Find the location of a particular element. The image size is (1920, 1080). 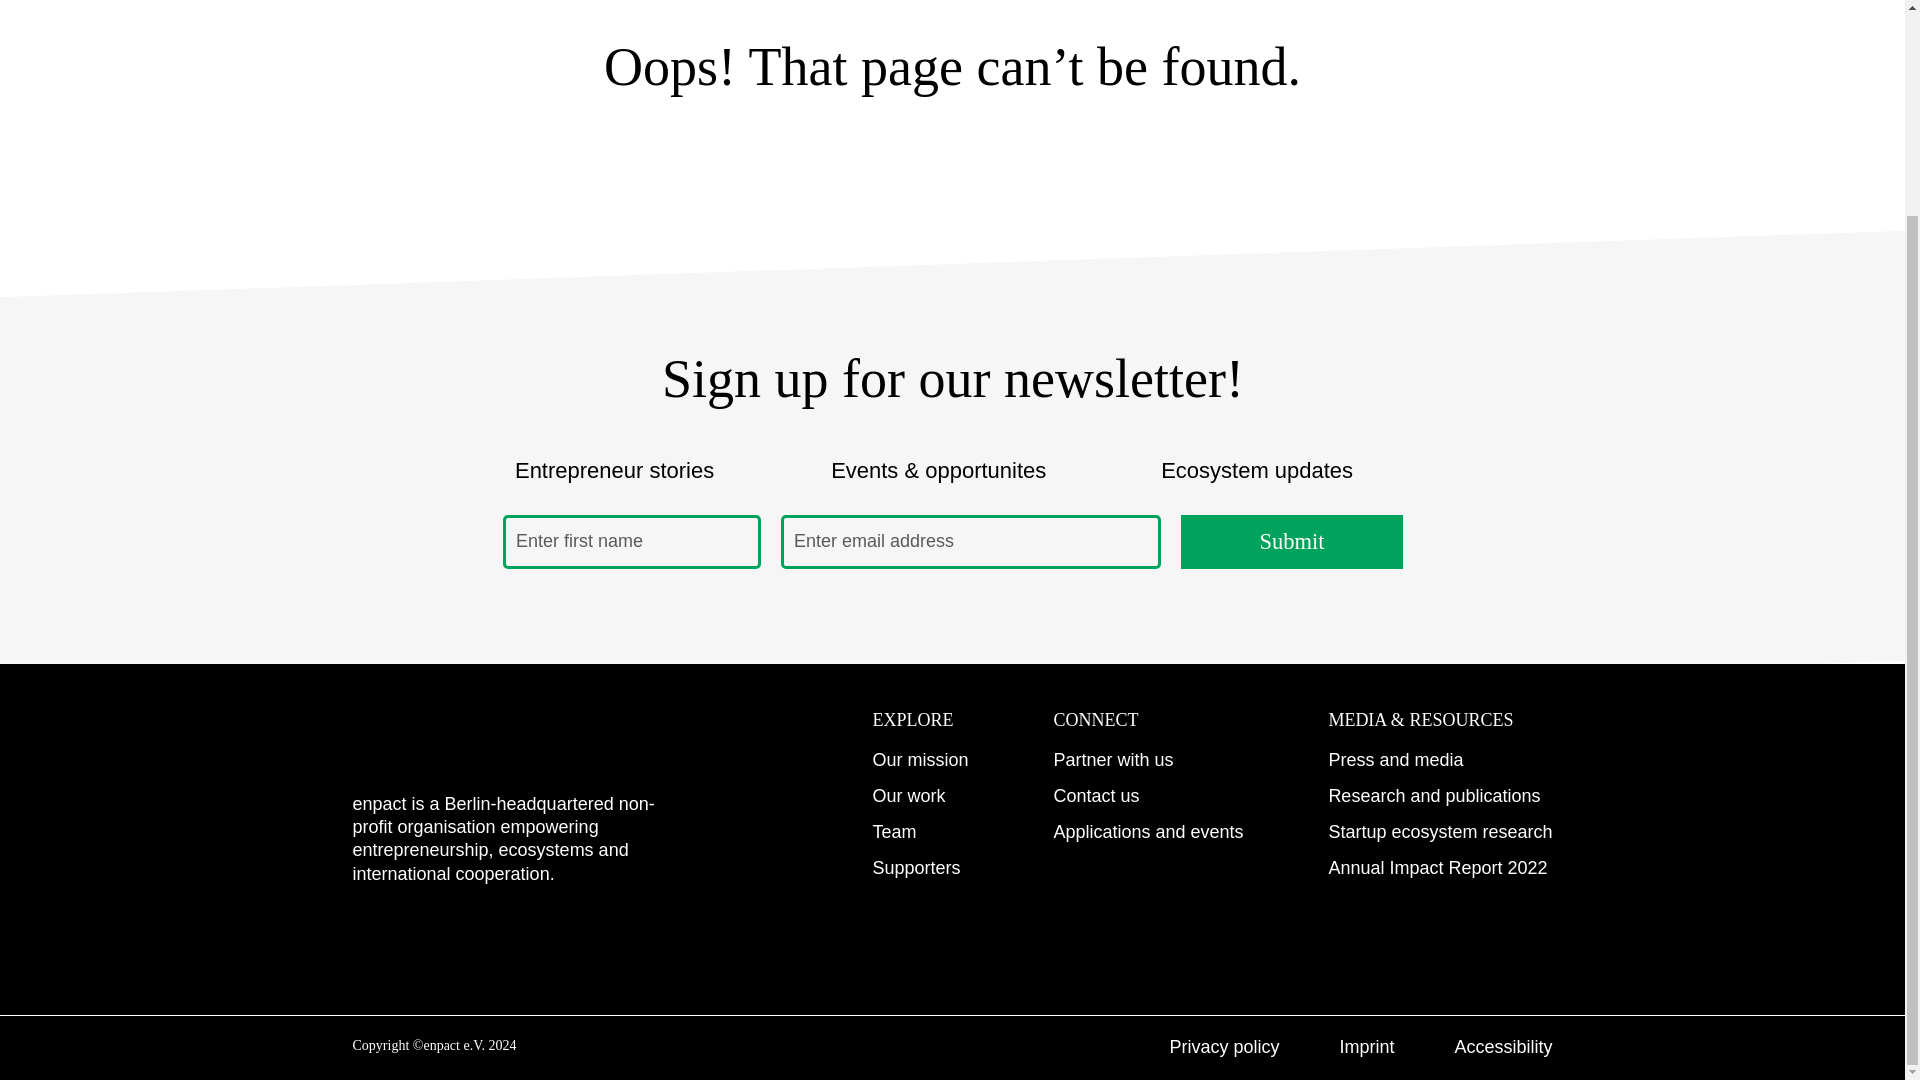

Instagram is located at coordinates (368, 938).